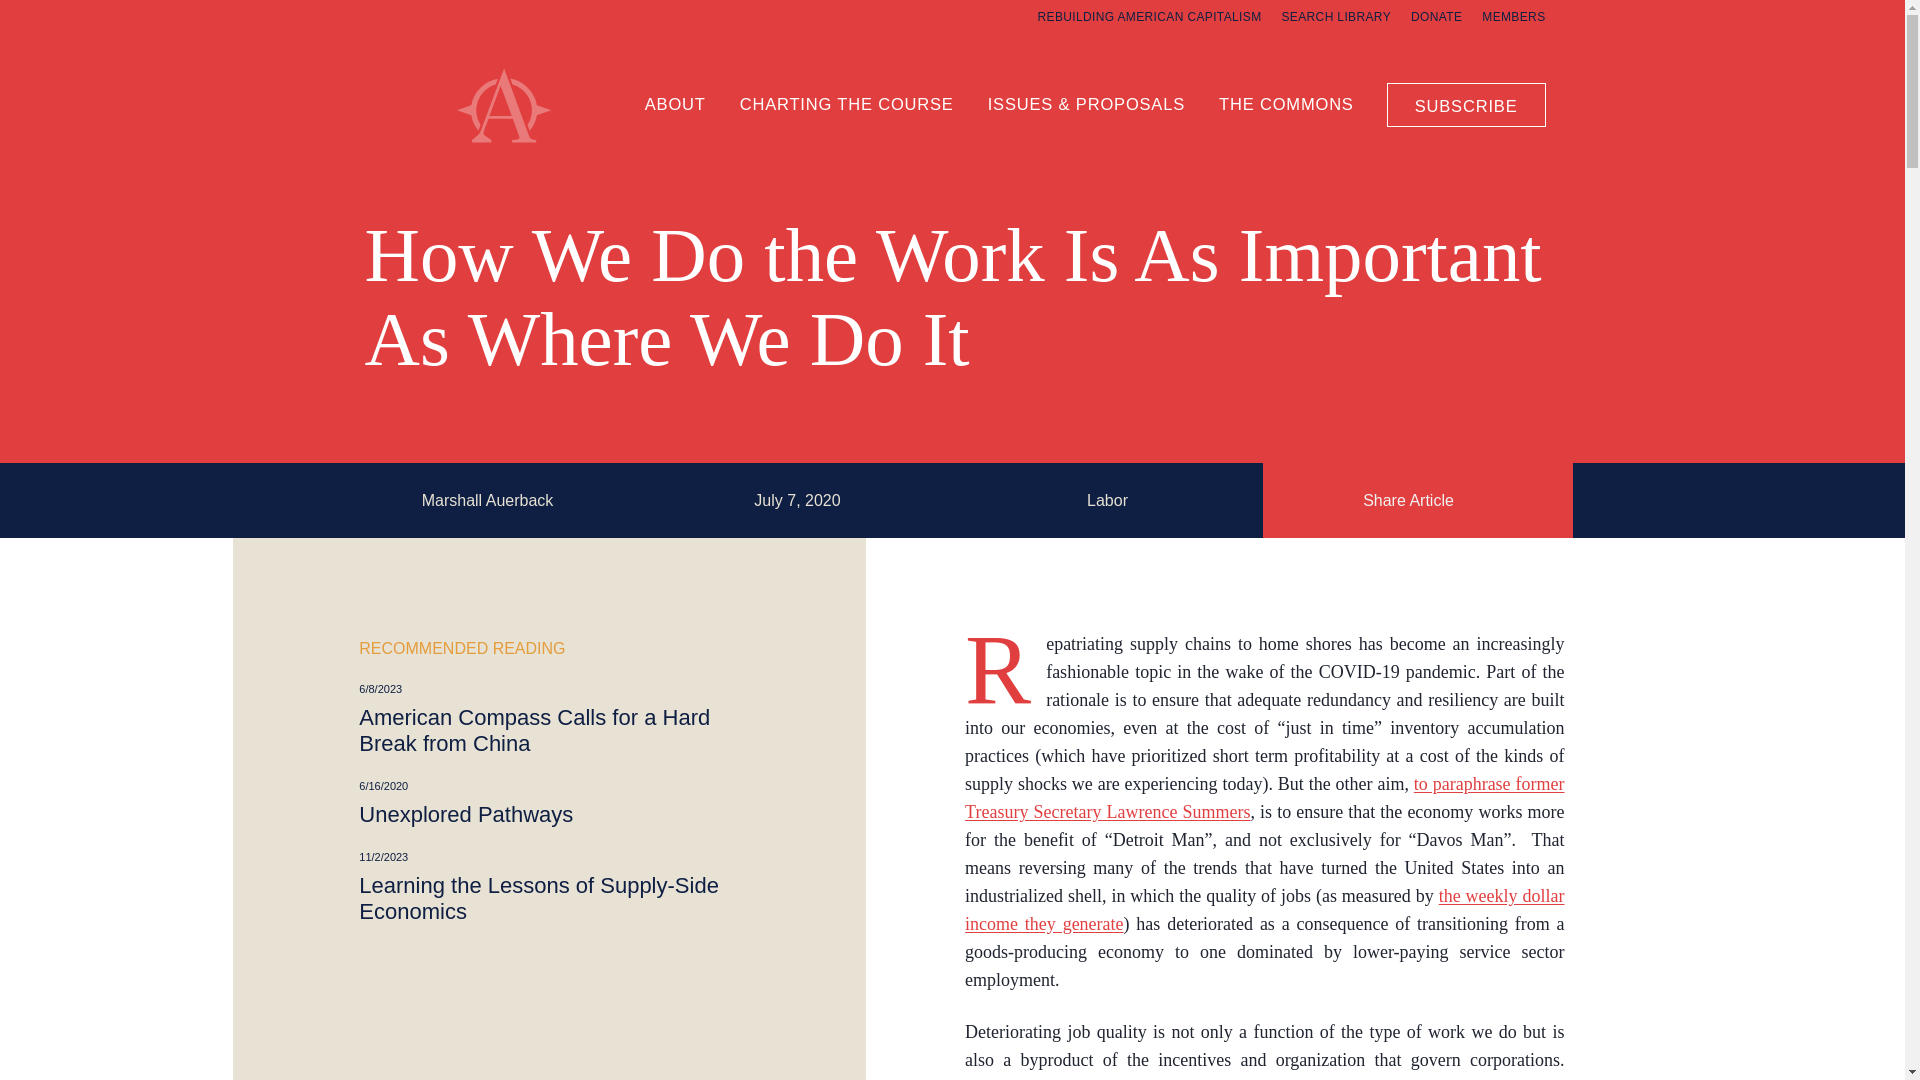  What do you see at coordinates (1466, 104) in the screenshot?
I see `SUBSCRIBE` at bounding box center [1466, 104].